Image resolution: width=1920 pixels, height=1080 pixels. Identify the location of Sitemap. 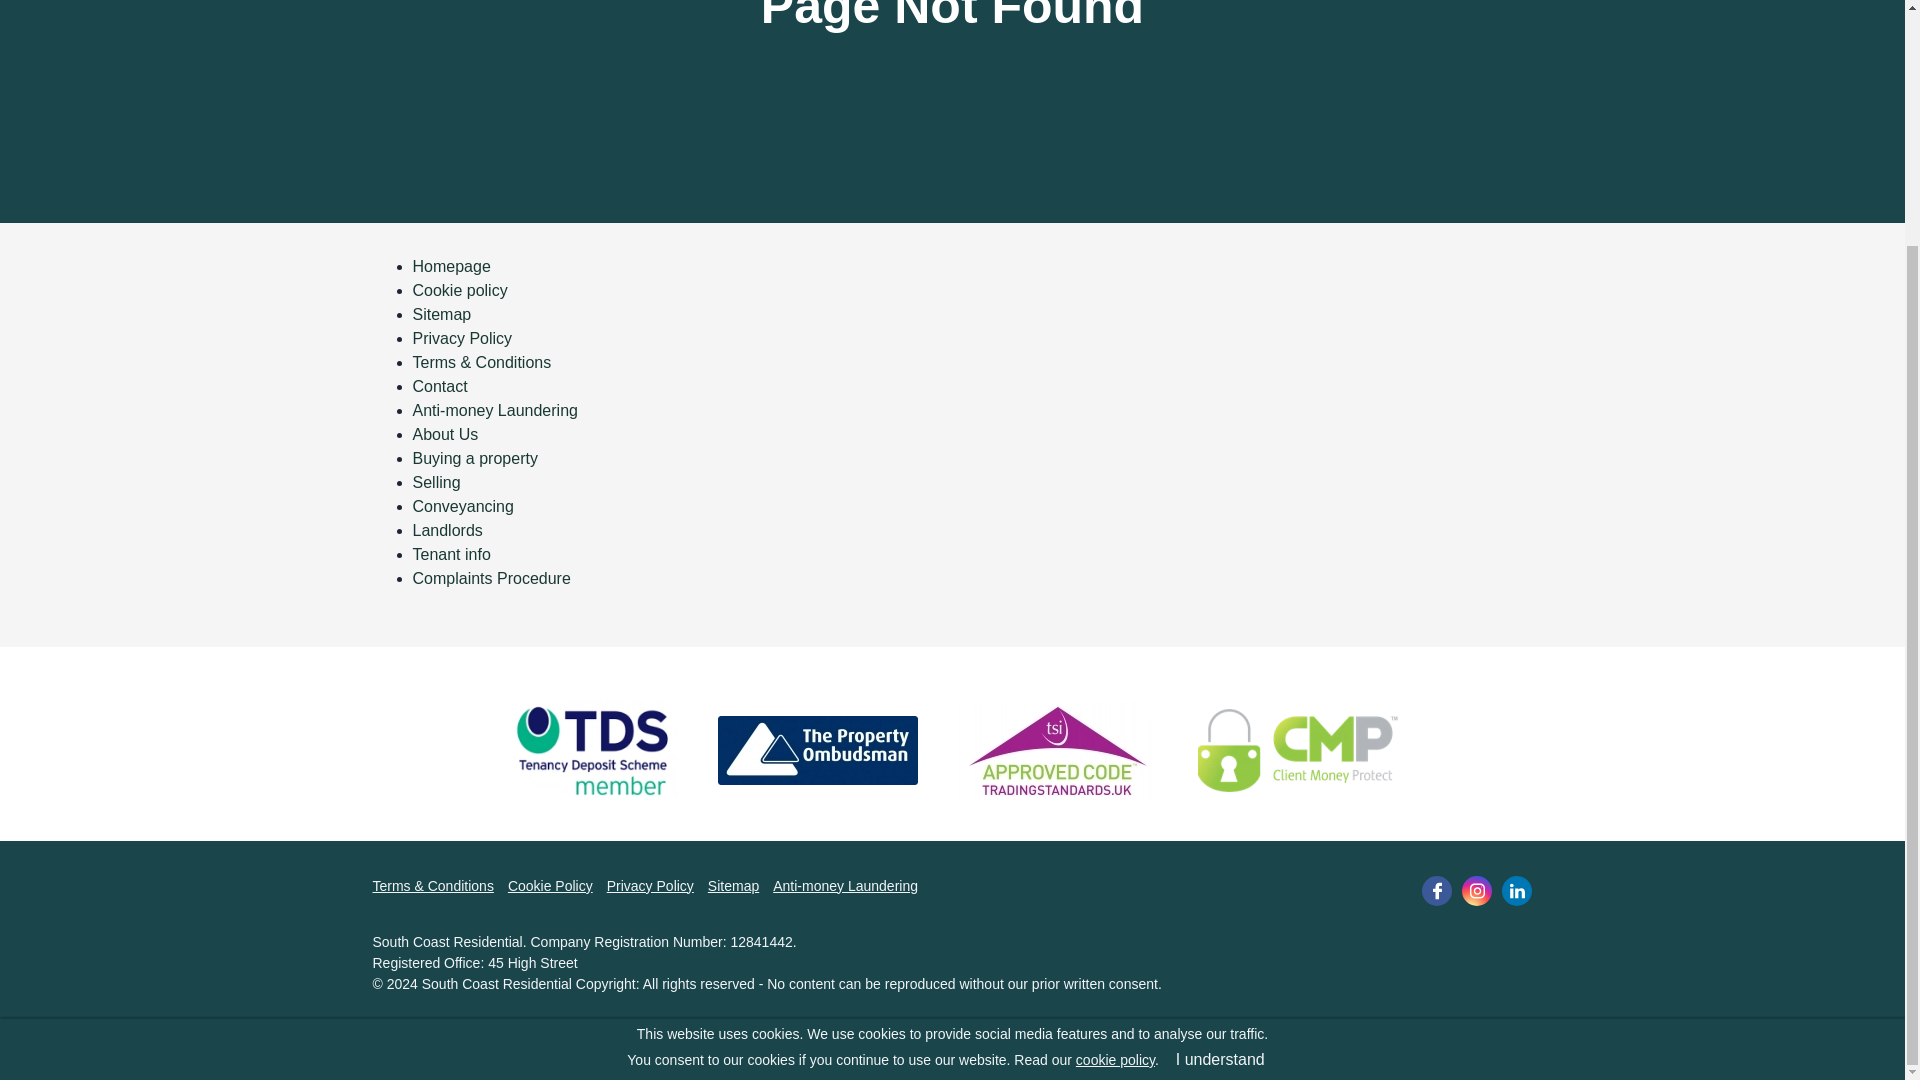
(441, 312).